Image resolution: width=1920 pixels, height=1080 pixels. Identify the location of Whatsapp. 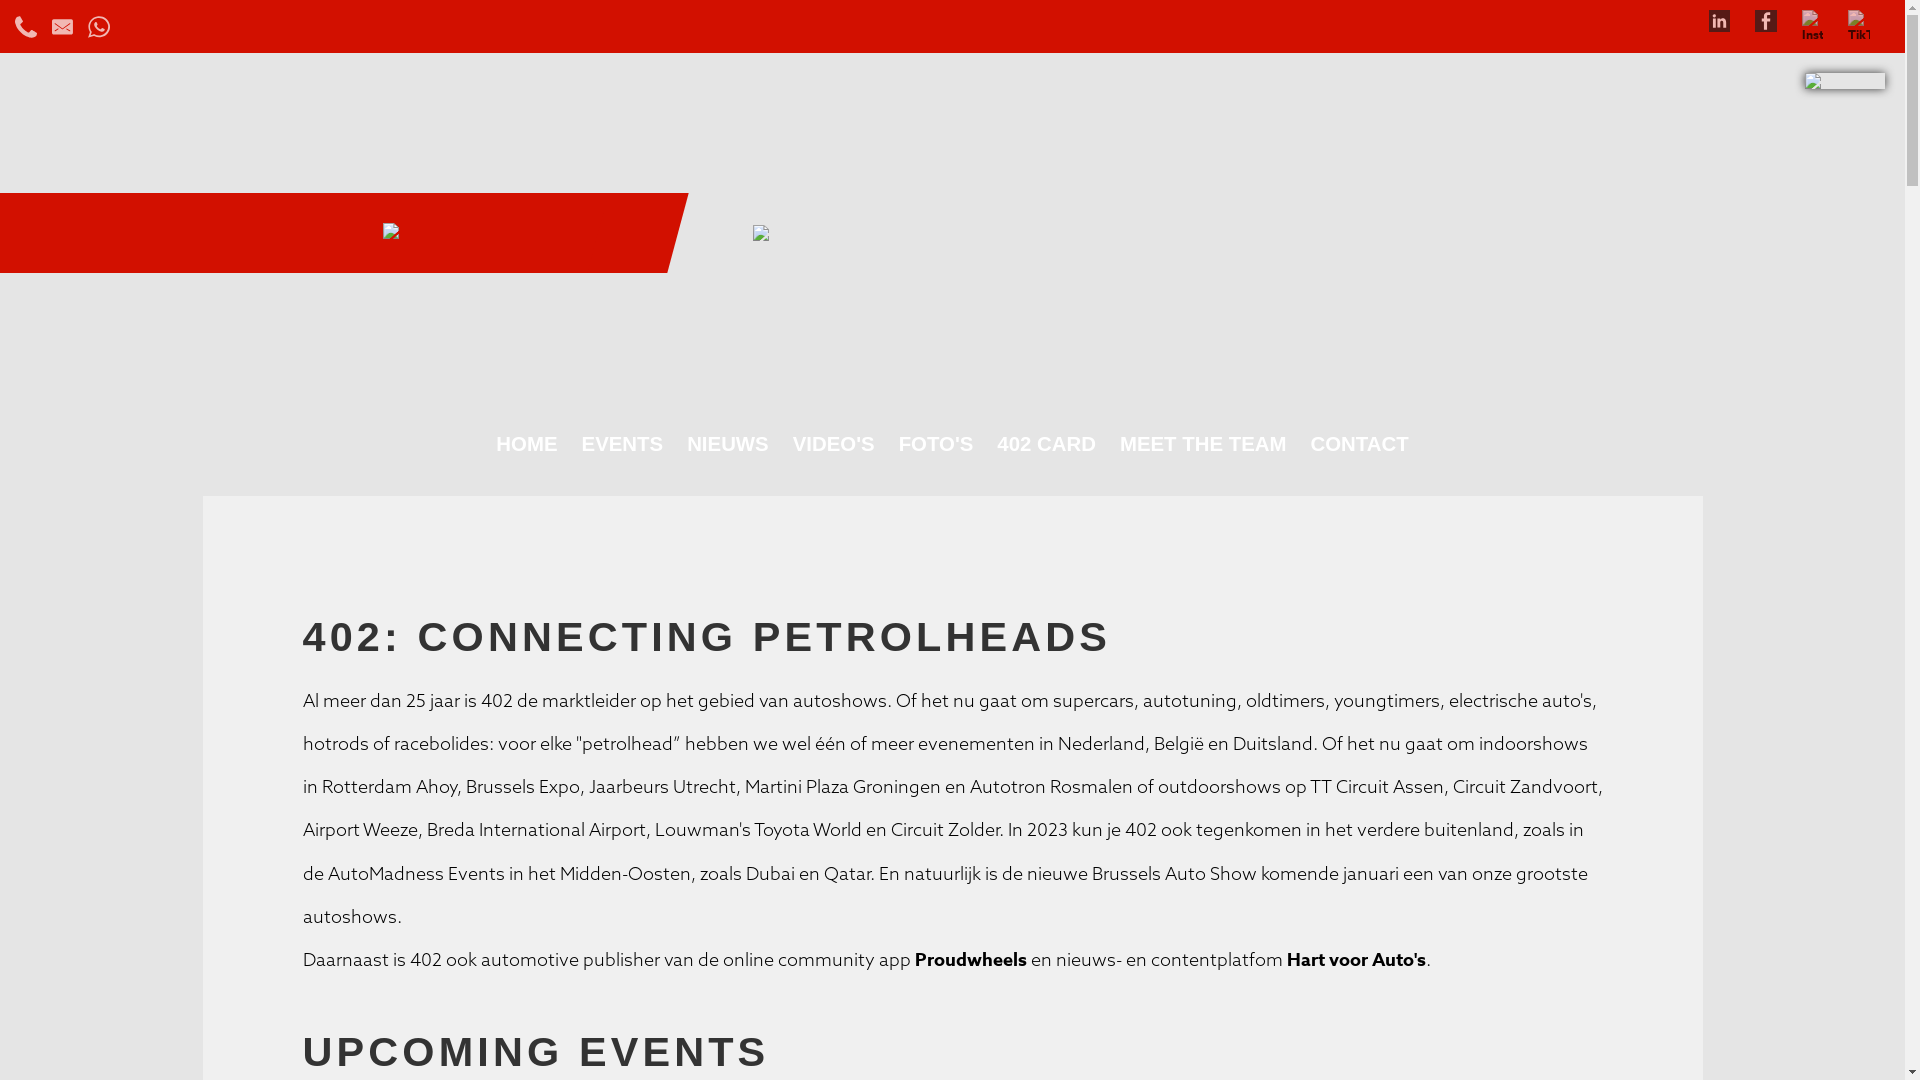
(99, 24).